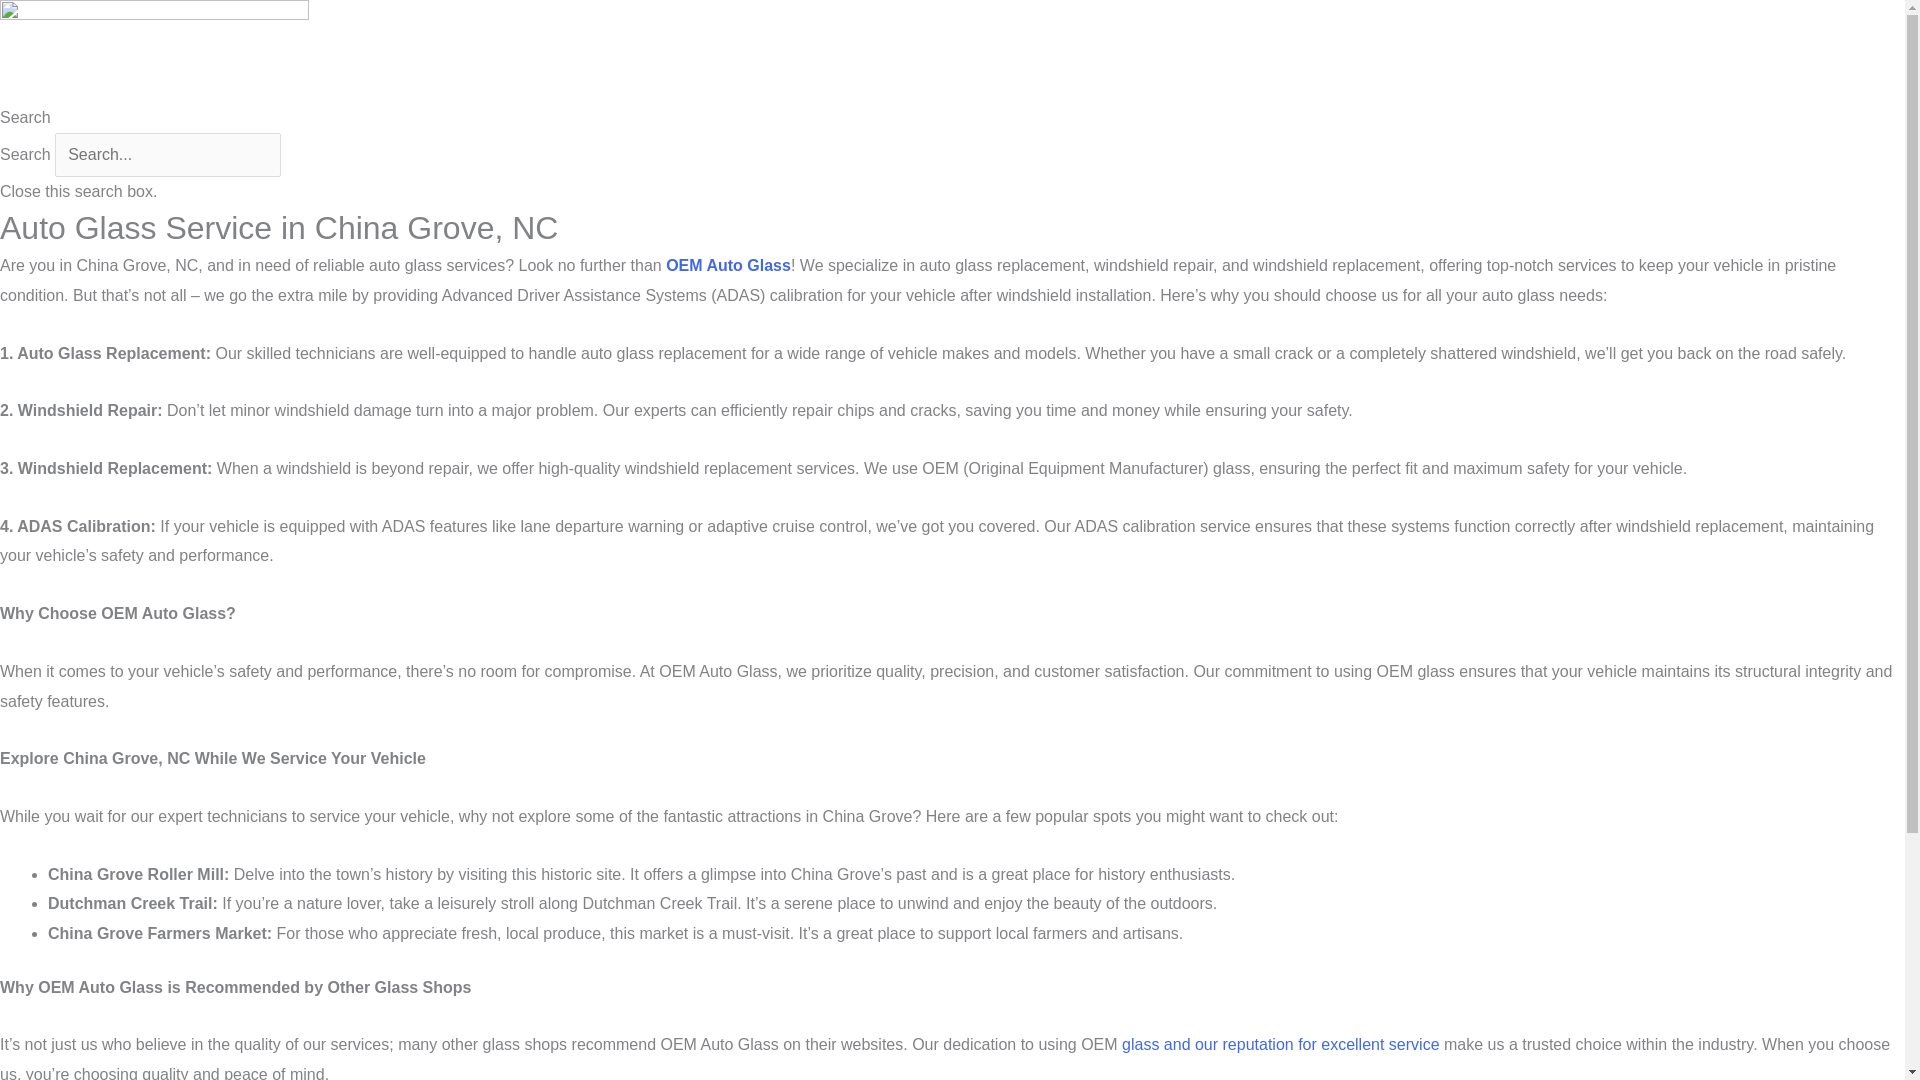  Describe the element at coordinates (1280, 1044) in the screenshot. I see `glass and our reputation for excellent service` at that location.